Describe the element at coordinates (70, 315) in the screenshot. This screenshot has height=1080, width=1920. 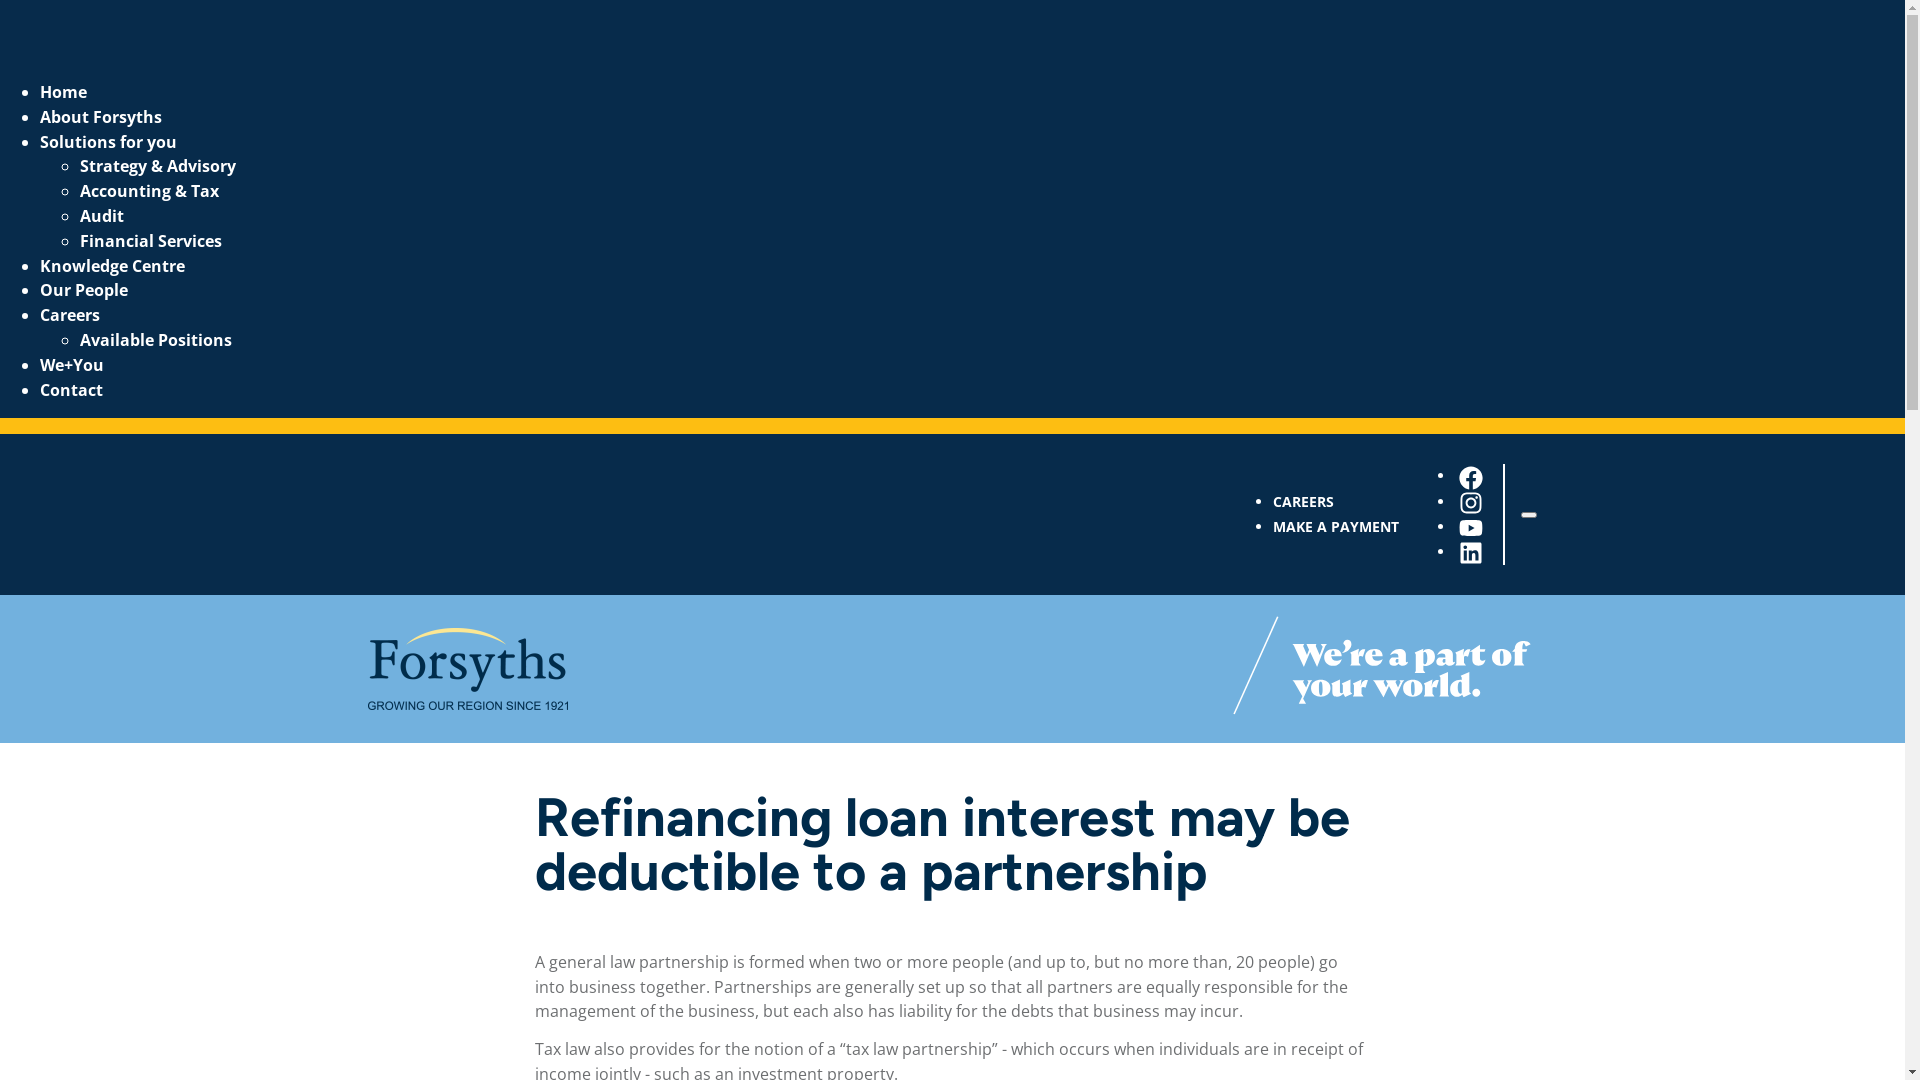
I see `Careers` at that location.